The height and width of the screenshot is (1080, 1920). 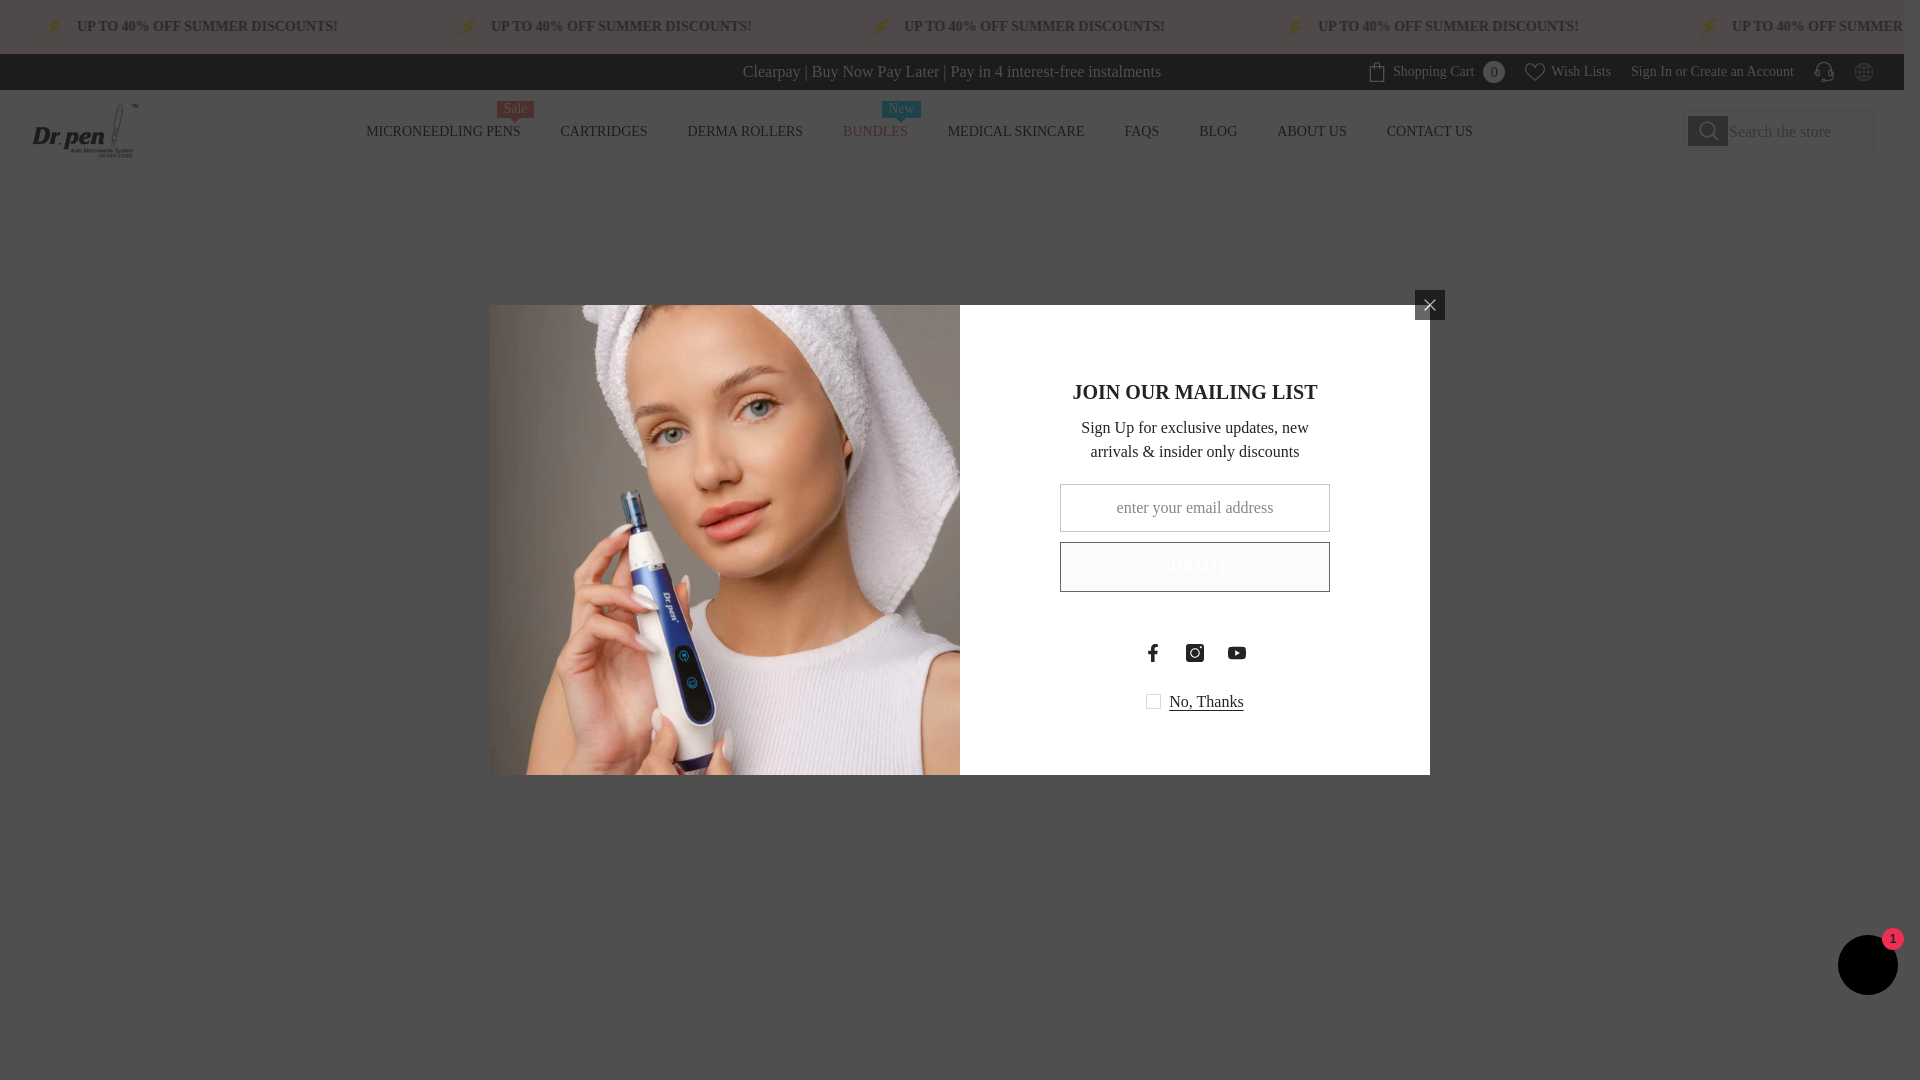 What do you see at coordinates (1651, 70) in the screenshot?
I see `CARTRIDGES` at bounding box center [1651, 70].